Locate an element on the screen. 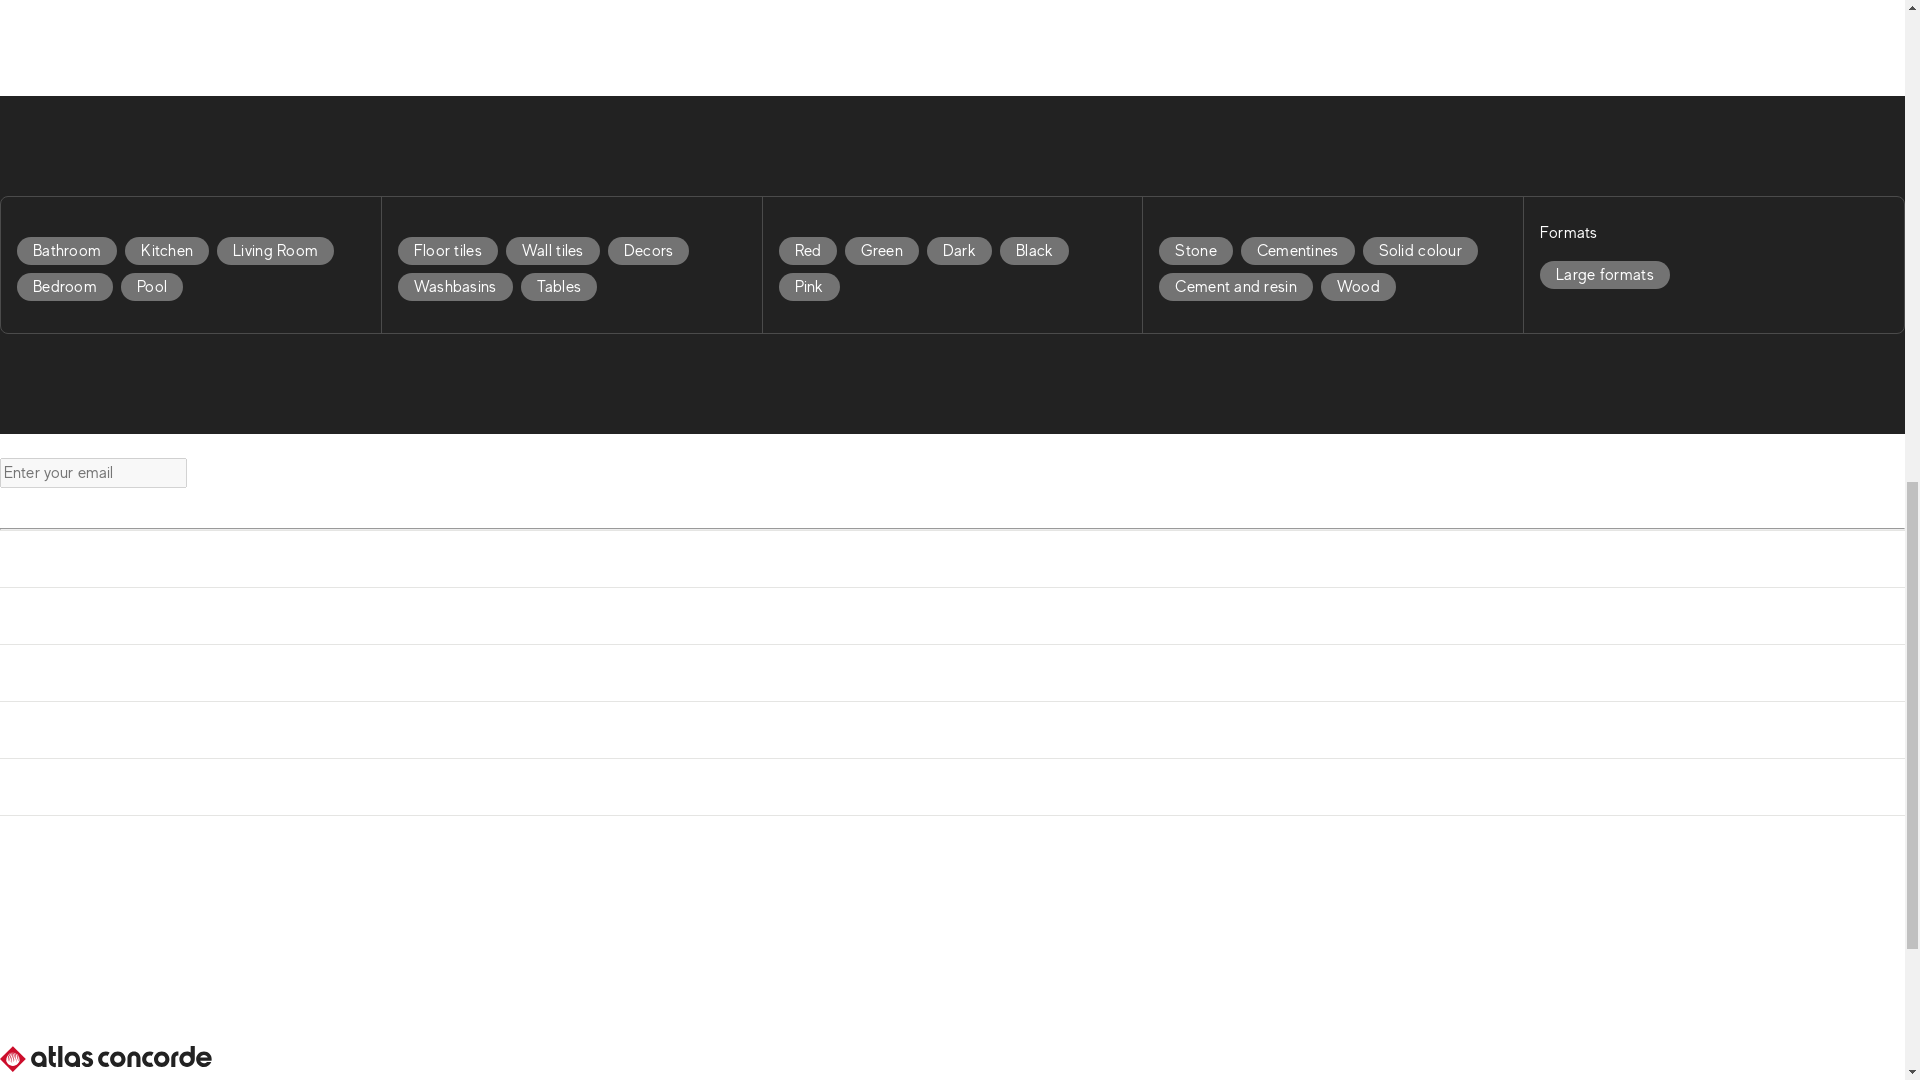 This screenshot has height=1080, width=1920. Bedroom is located at coordinates (68, 286).